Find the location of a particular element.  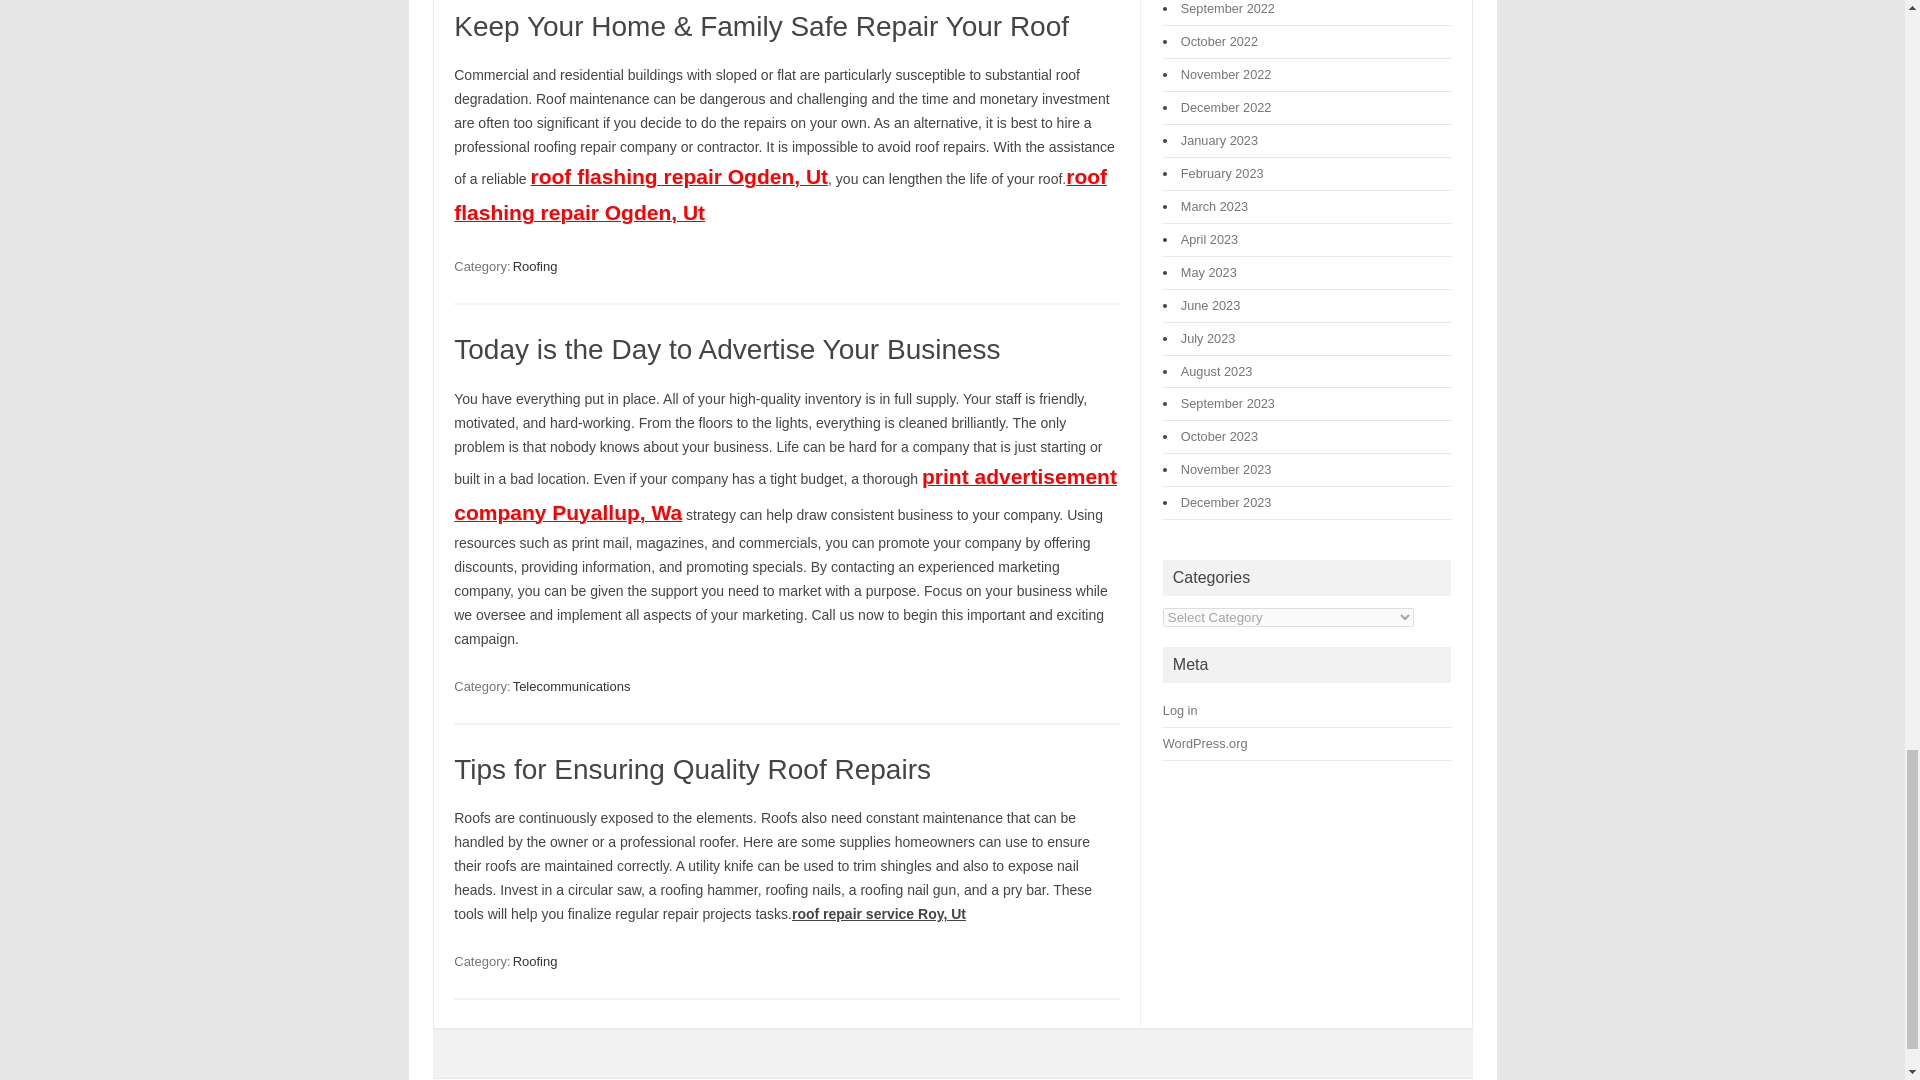

View all posts in Roofing is located at coordinates (535, 960).